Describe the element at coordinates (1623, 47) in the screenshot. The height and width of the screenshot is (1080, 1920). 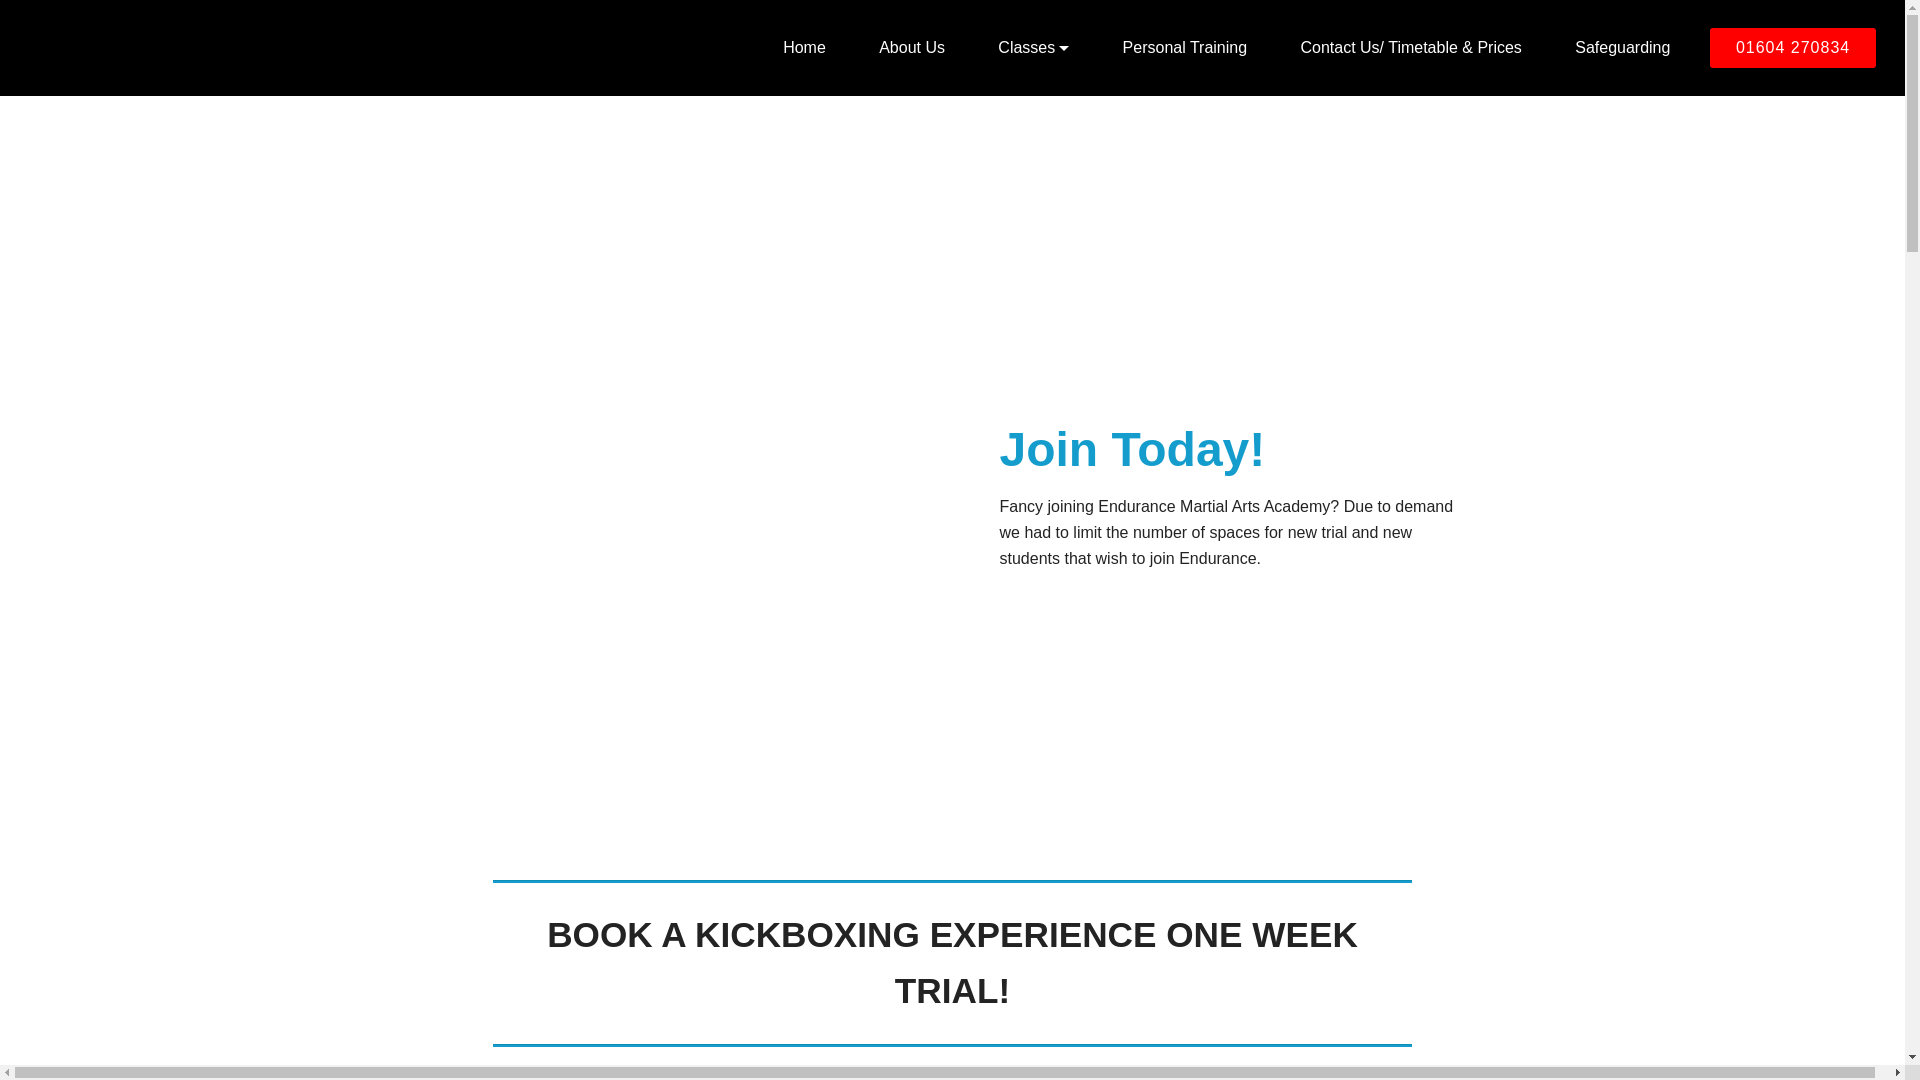
I see `Safeguarding` at that location.